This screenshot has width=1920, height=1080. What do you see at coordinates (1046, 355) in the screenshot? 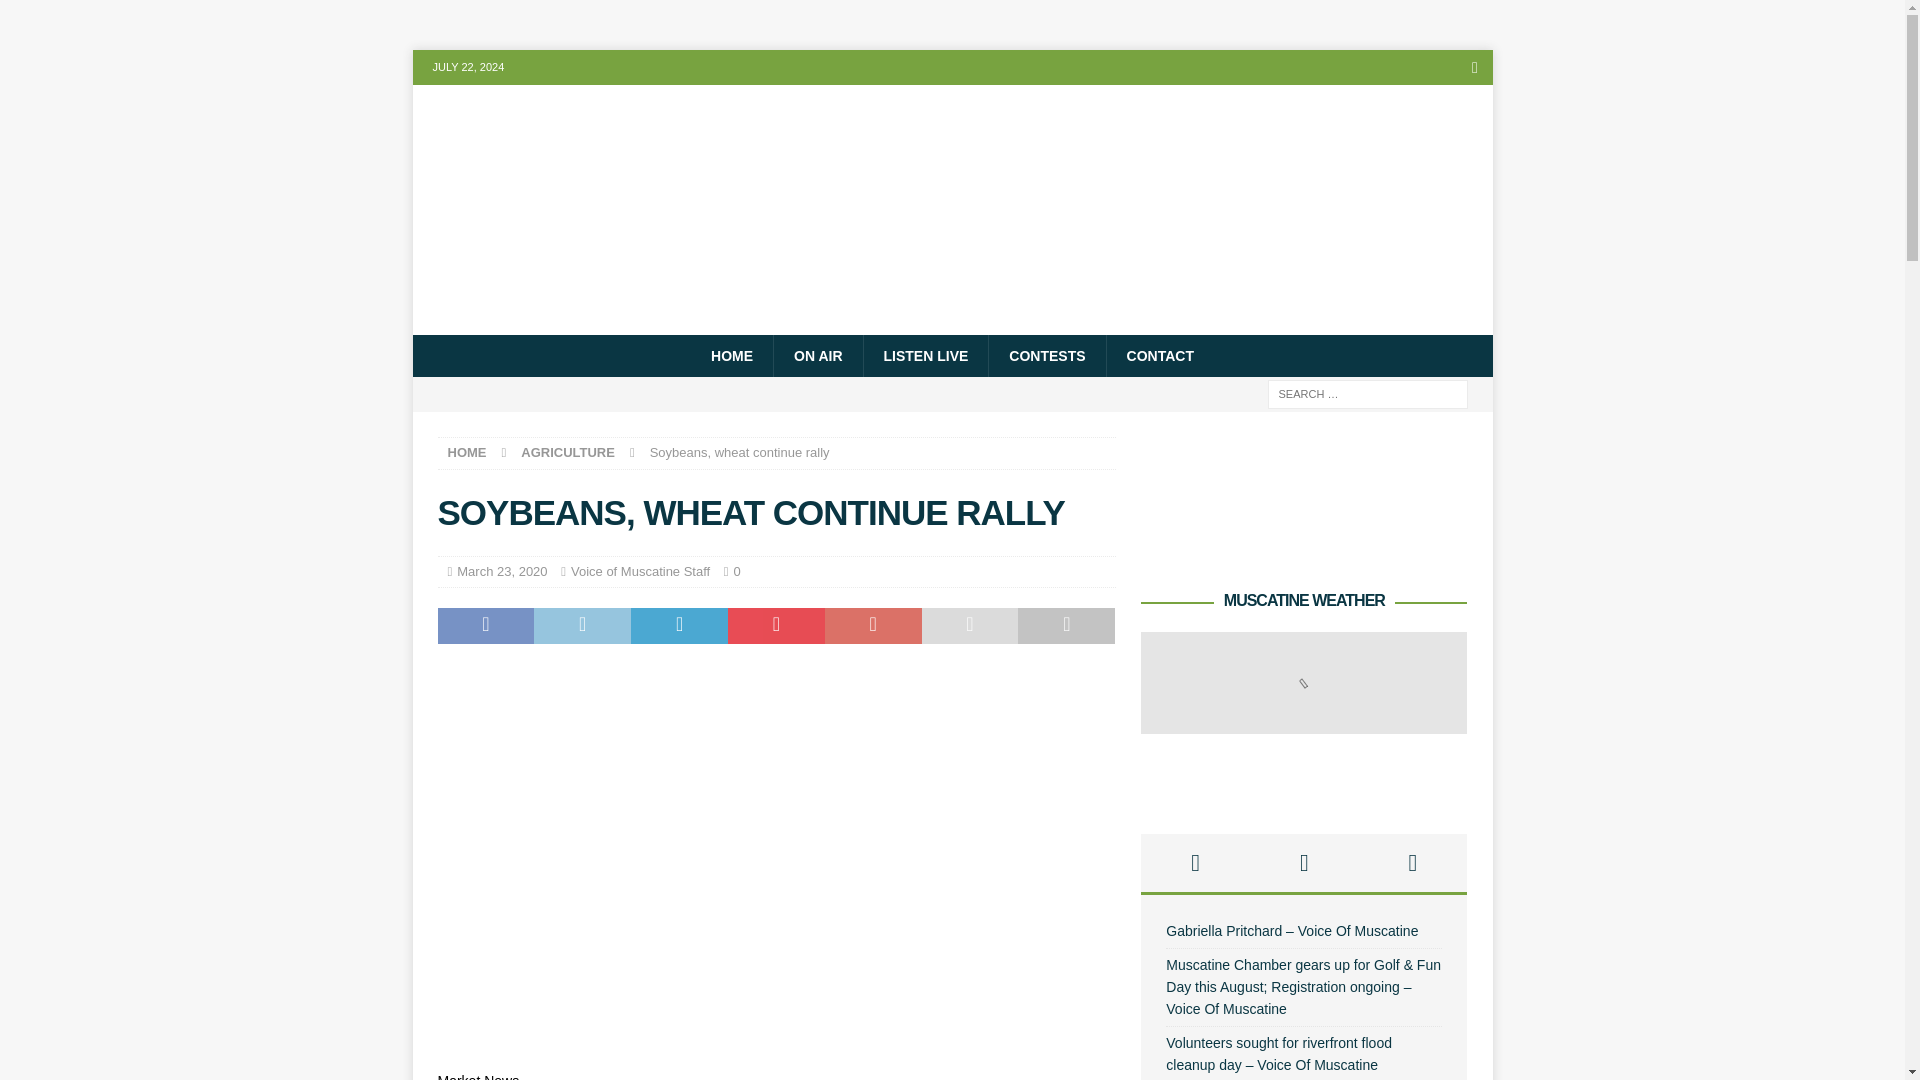
I see `CONTESTS` at bounding box center [1046, 355].